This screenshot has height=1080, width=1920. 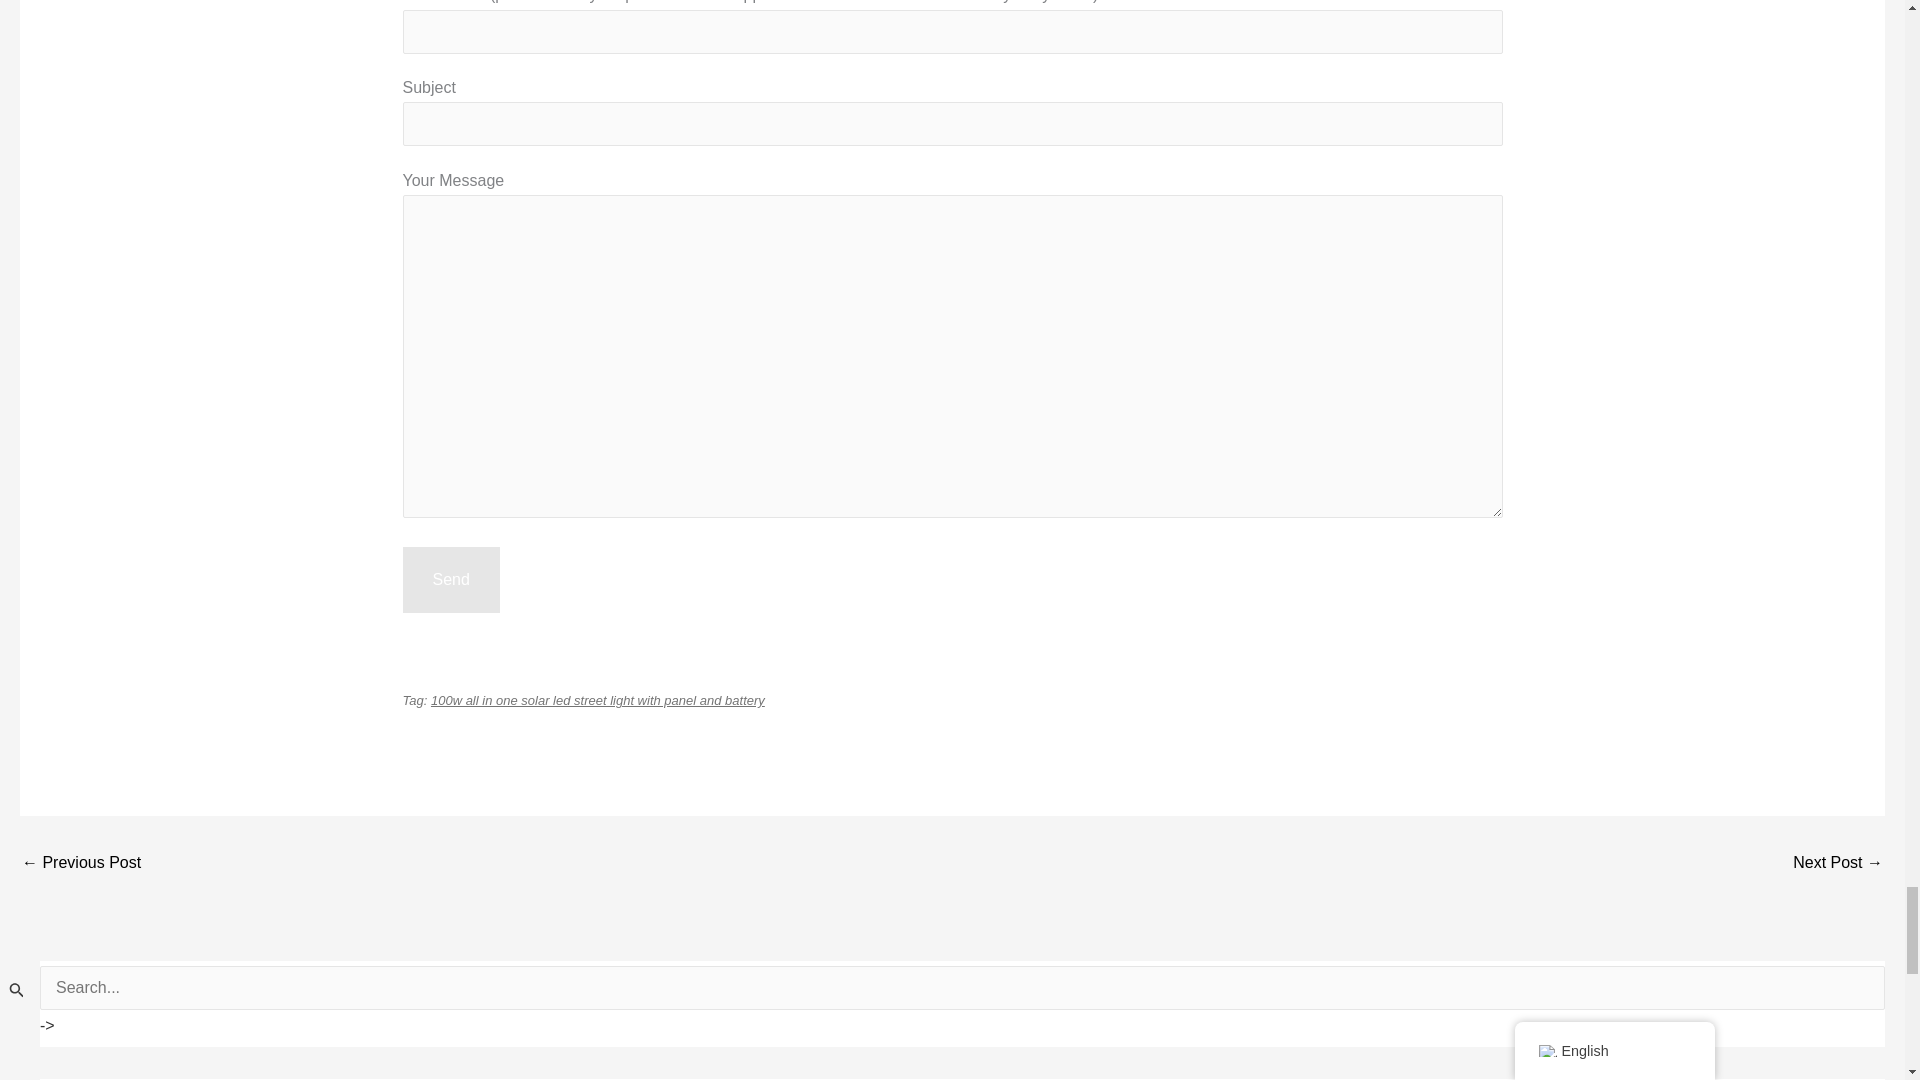 What do you see at coordinates (450, 580) in the screenshot?
I see `Send` at bounding box center [450, 580].